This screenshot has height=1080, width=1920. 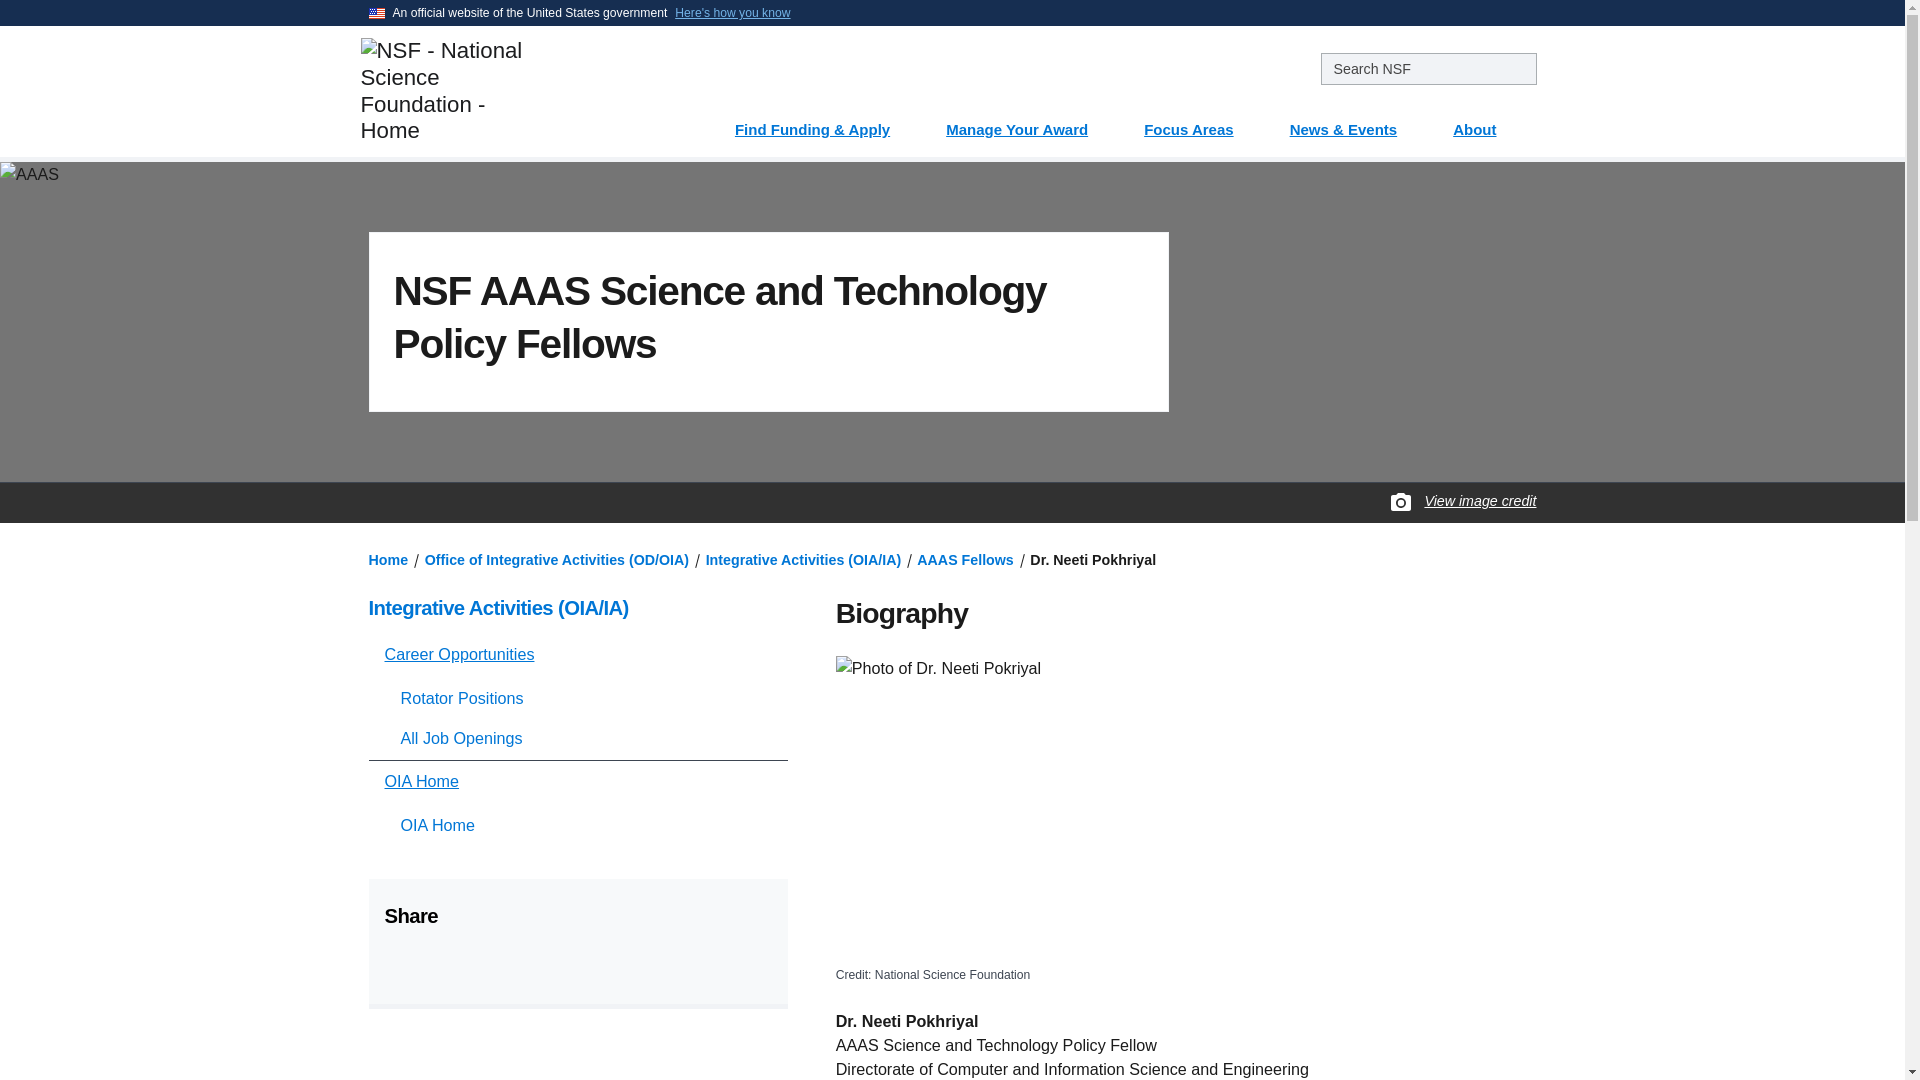 What do you see at coordinates (388, 560) in the screenshot?
I see `Home` at bounding box center [388, 560].